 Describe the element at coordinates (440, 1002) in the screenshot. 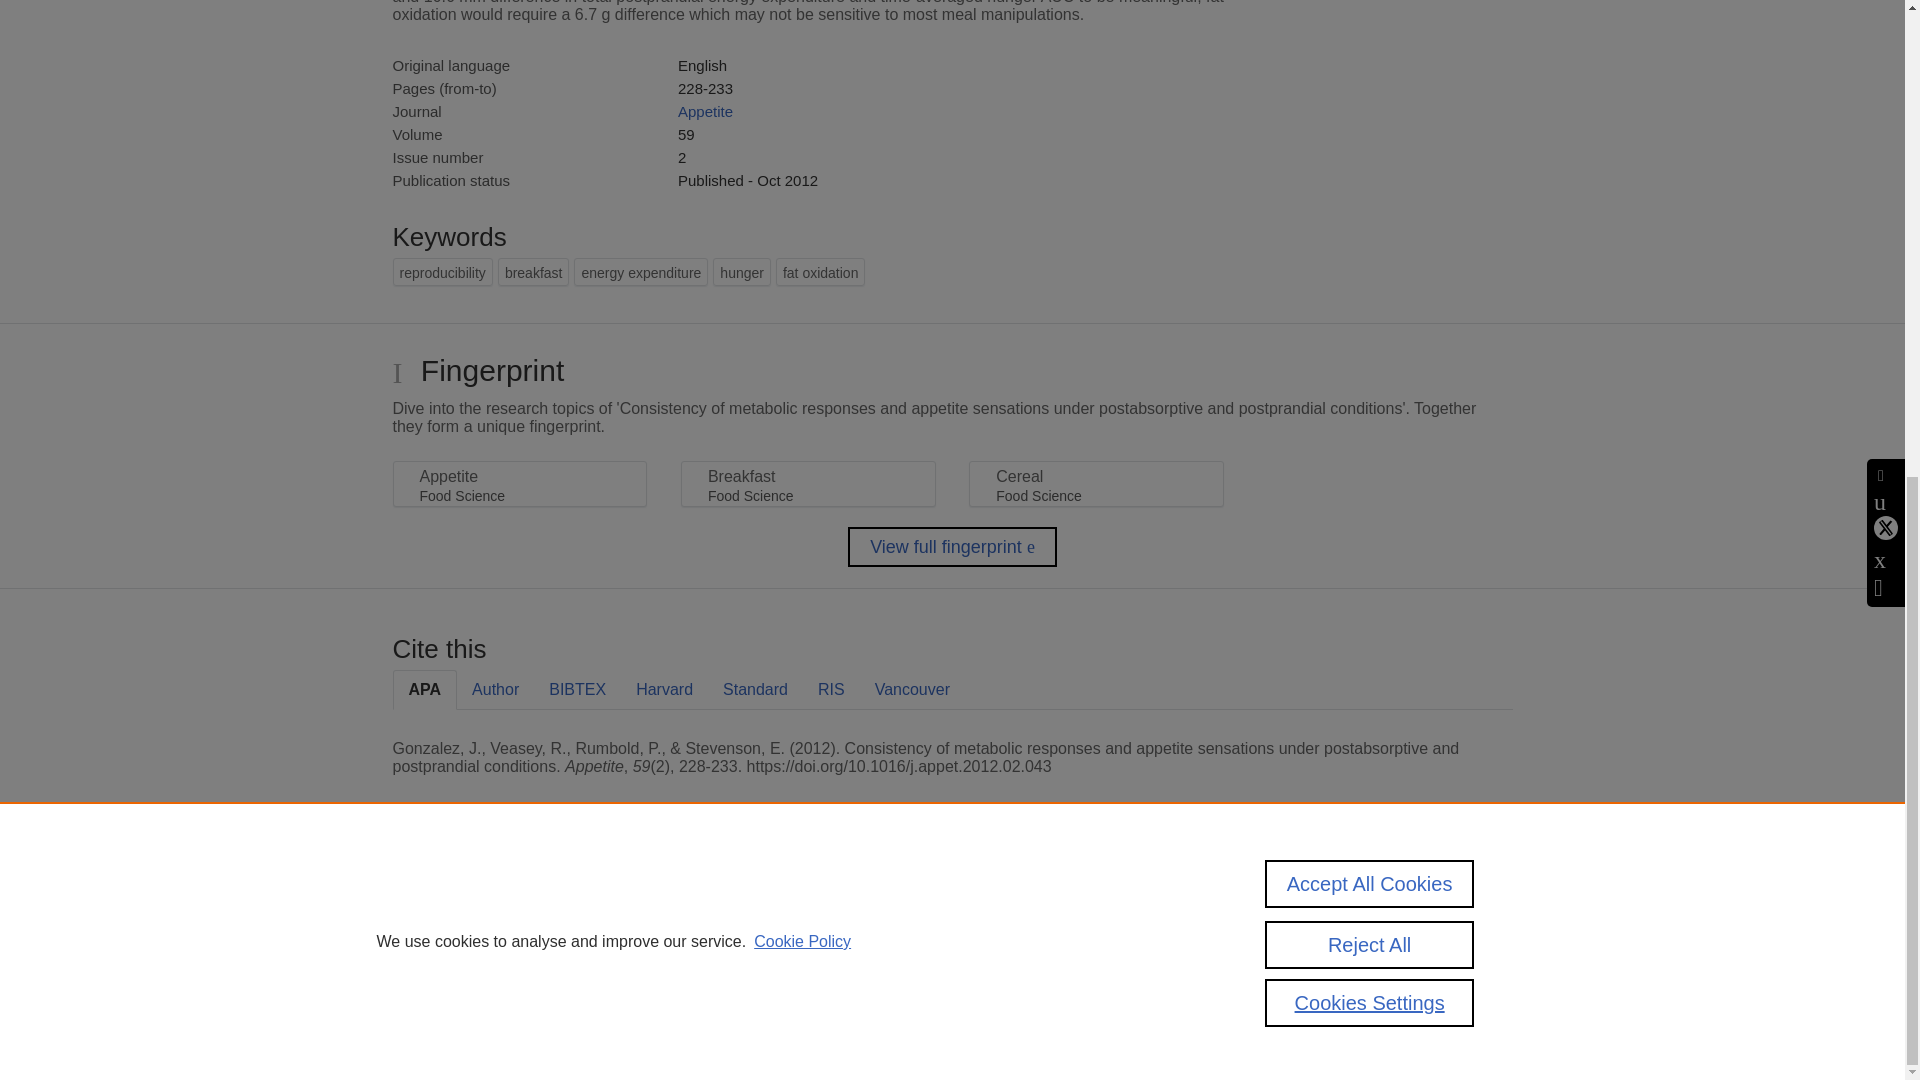

I see `Cookies Settings` at that location.